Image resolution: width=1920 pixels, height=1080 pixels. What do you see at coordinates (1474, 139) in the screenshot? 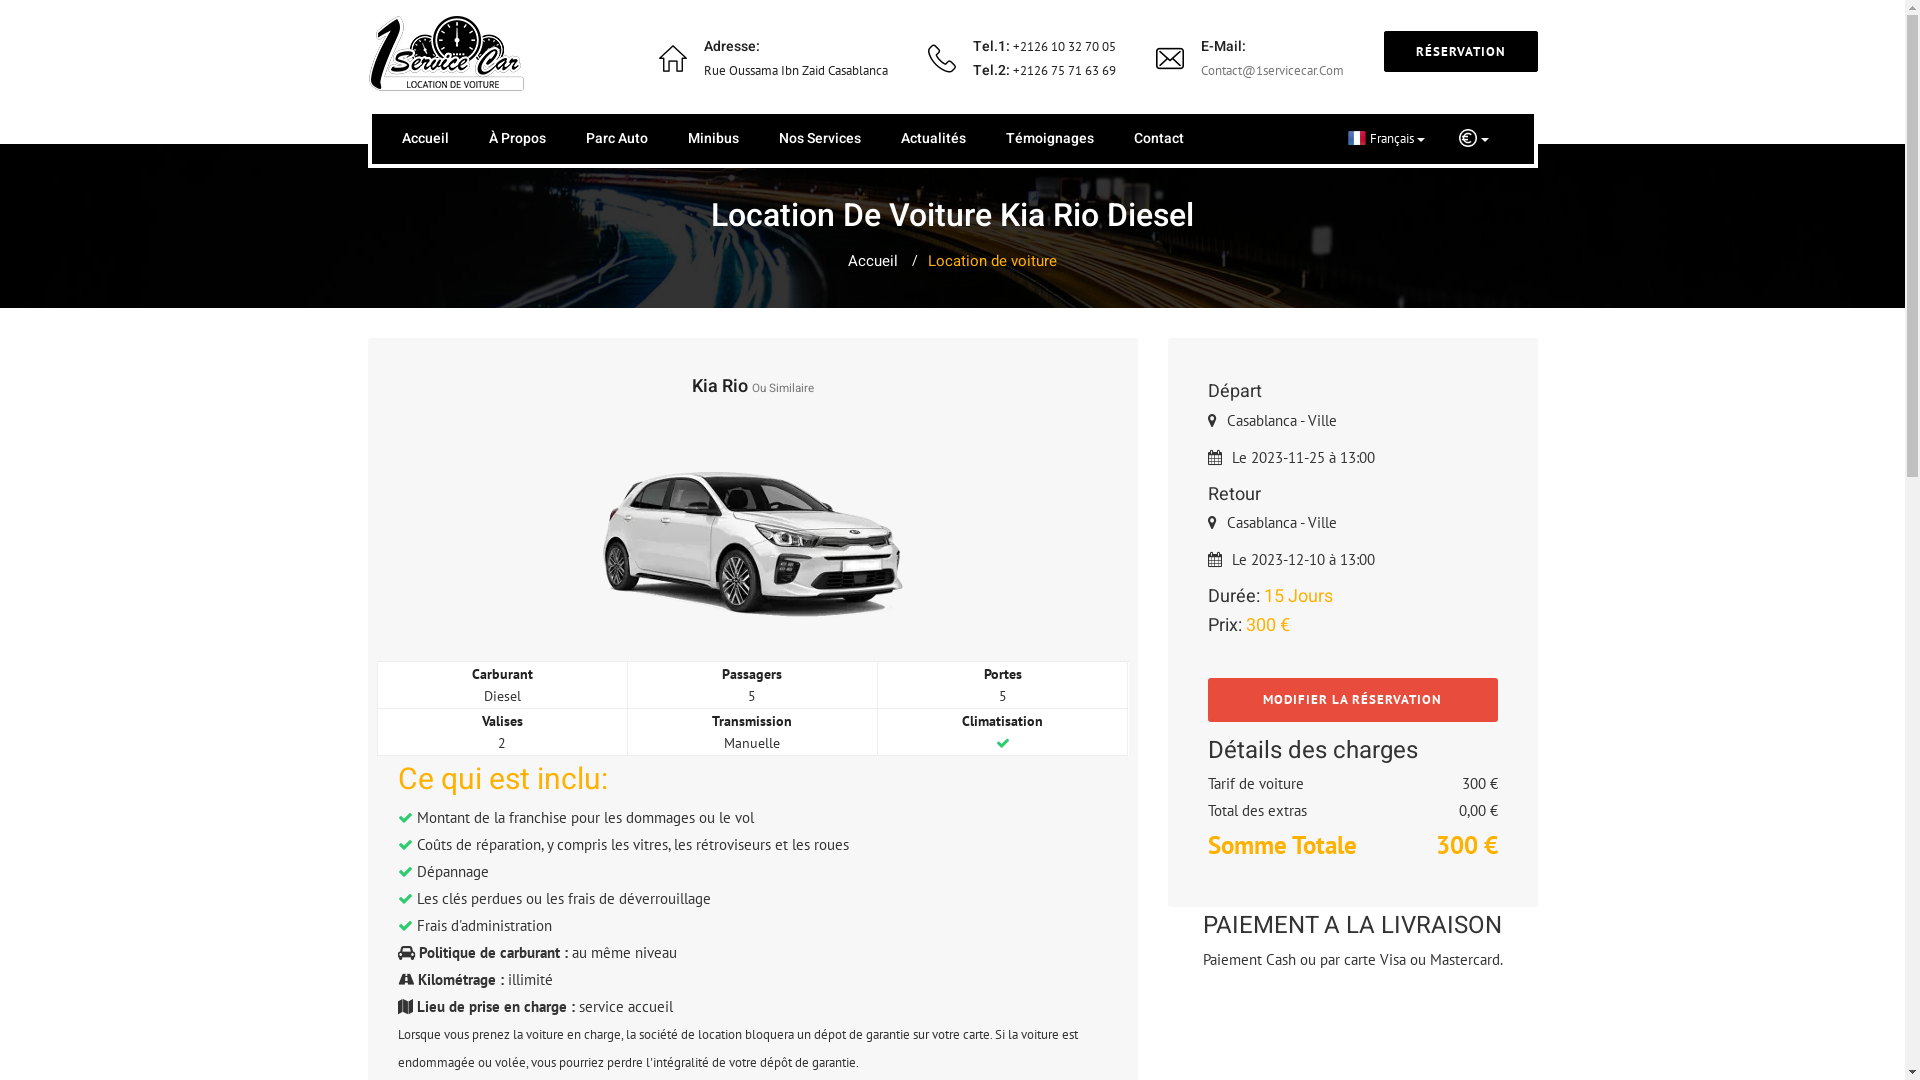
I see `EUR` at bounding box center [1474, 139].